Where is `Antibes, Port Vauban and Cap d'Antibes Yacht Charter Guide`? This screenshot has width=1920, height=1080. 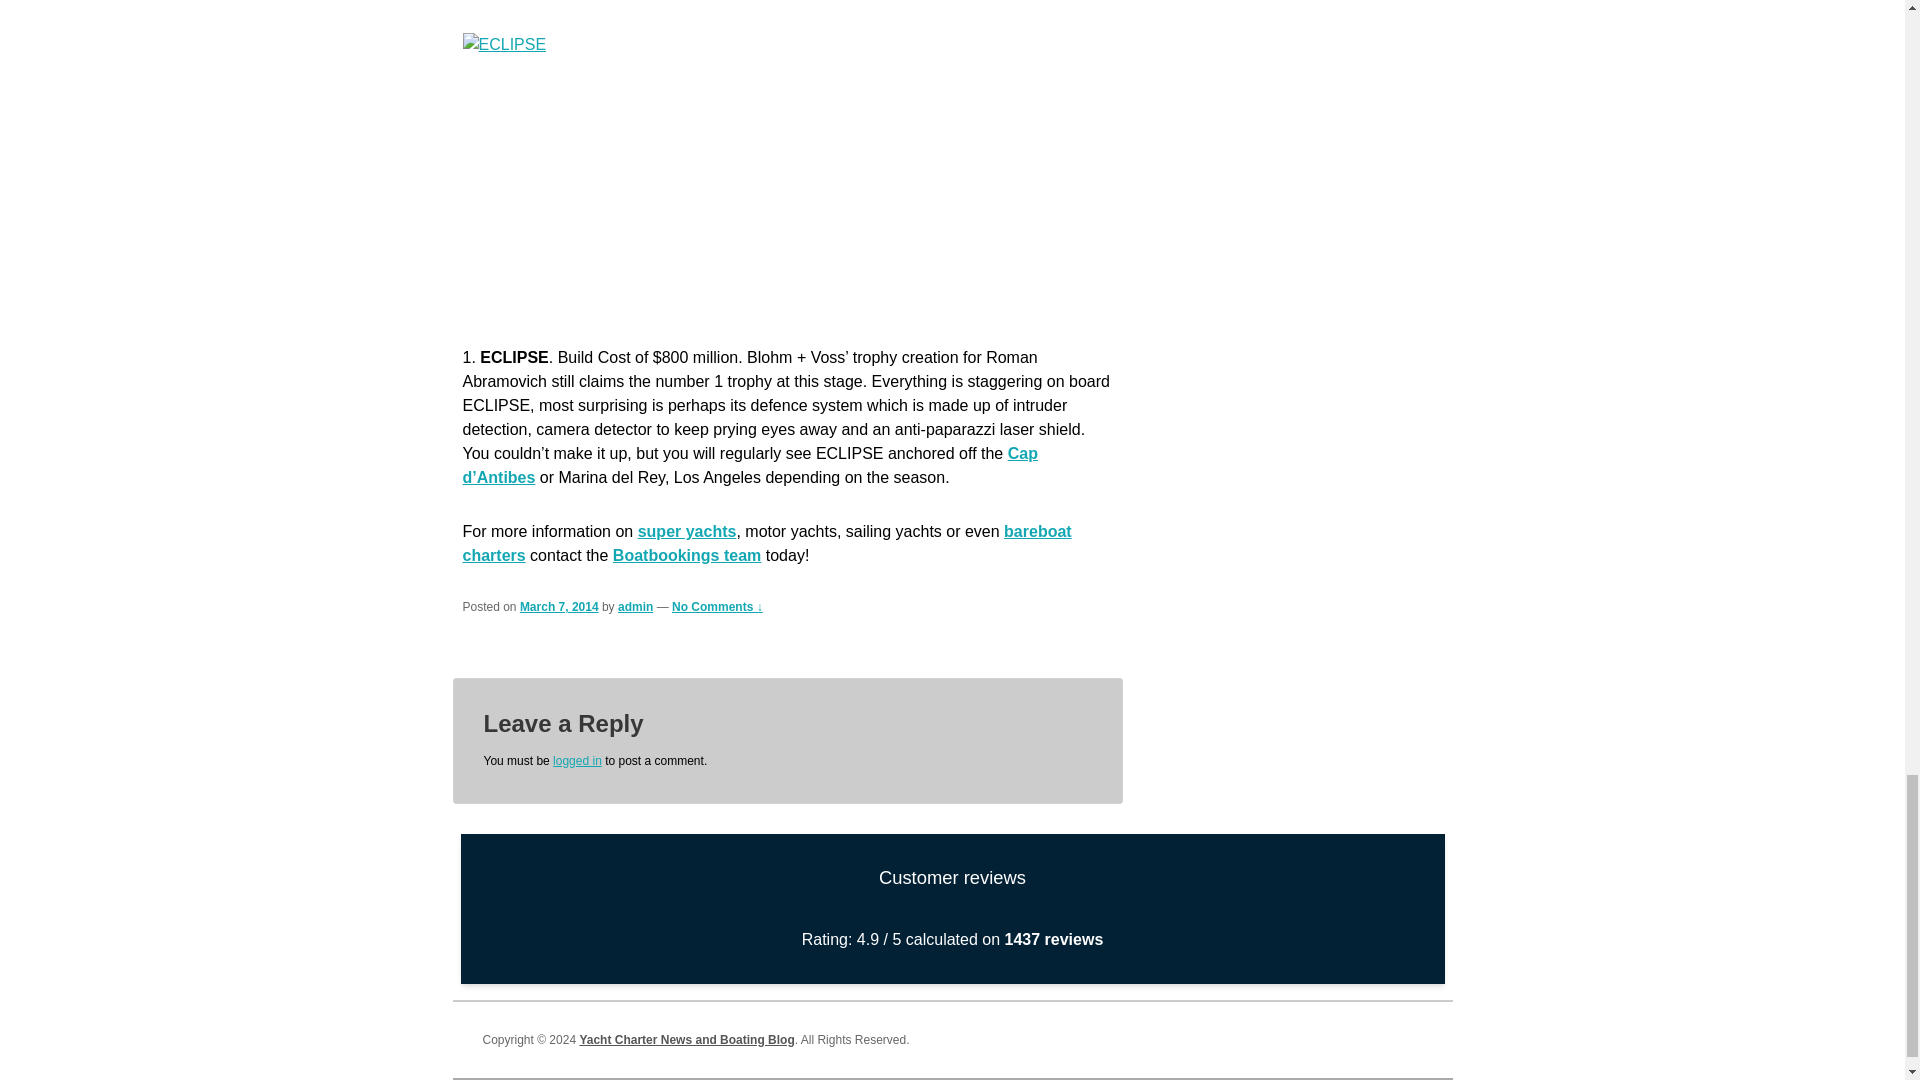
Antibes, Port Vauban and Cap d'Antibes Yacht Charter Guide is located at coordinates (749, 465).